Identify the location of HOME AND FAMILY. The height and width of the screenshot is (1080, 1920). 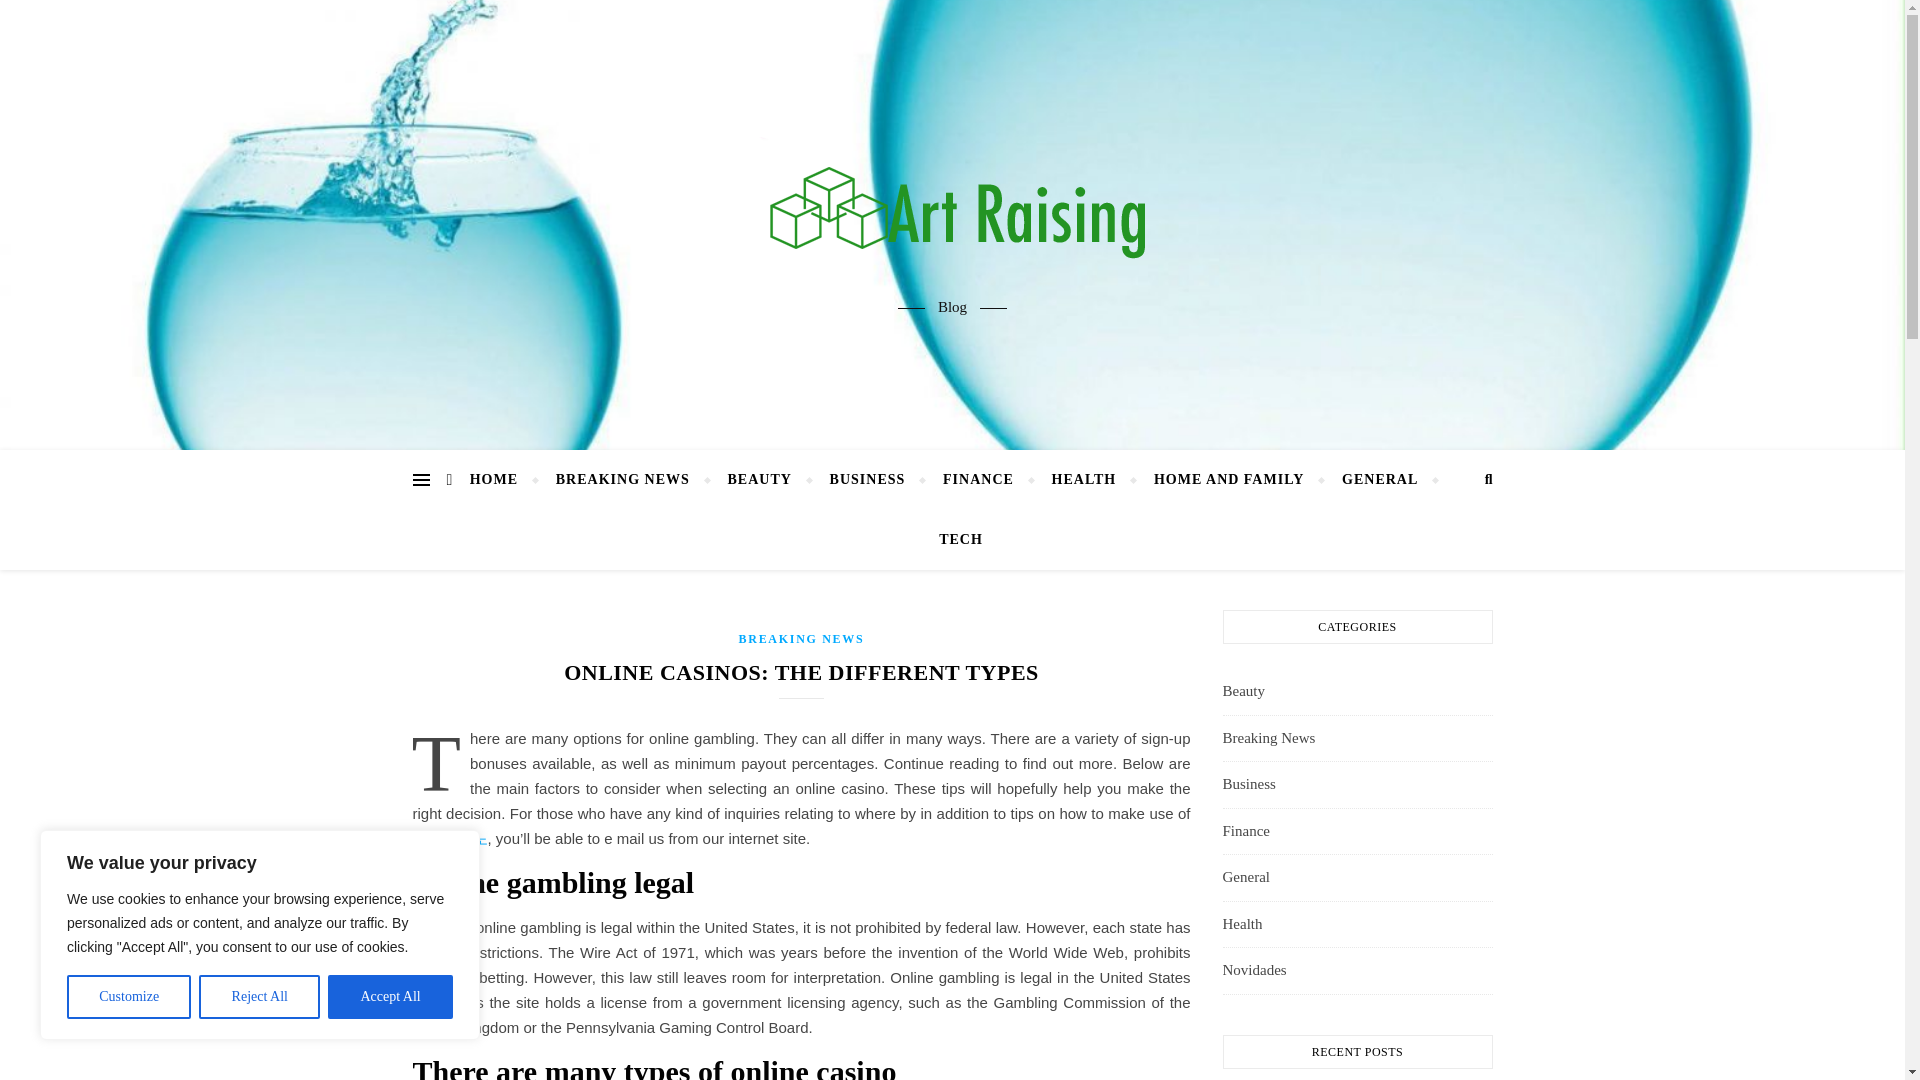
(1228, 480).